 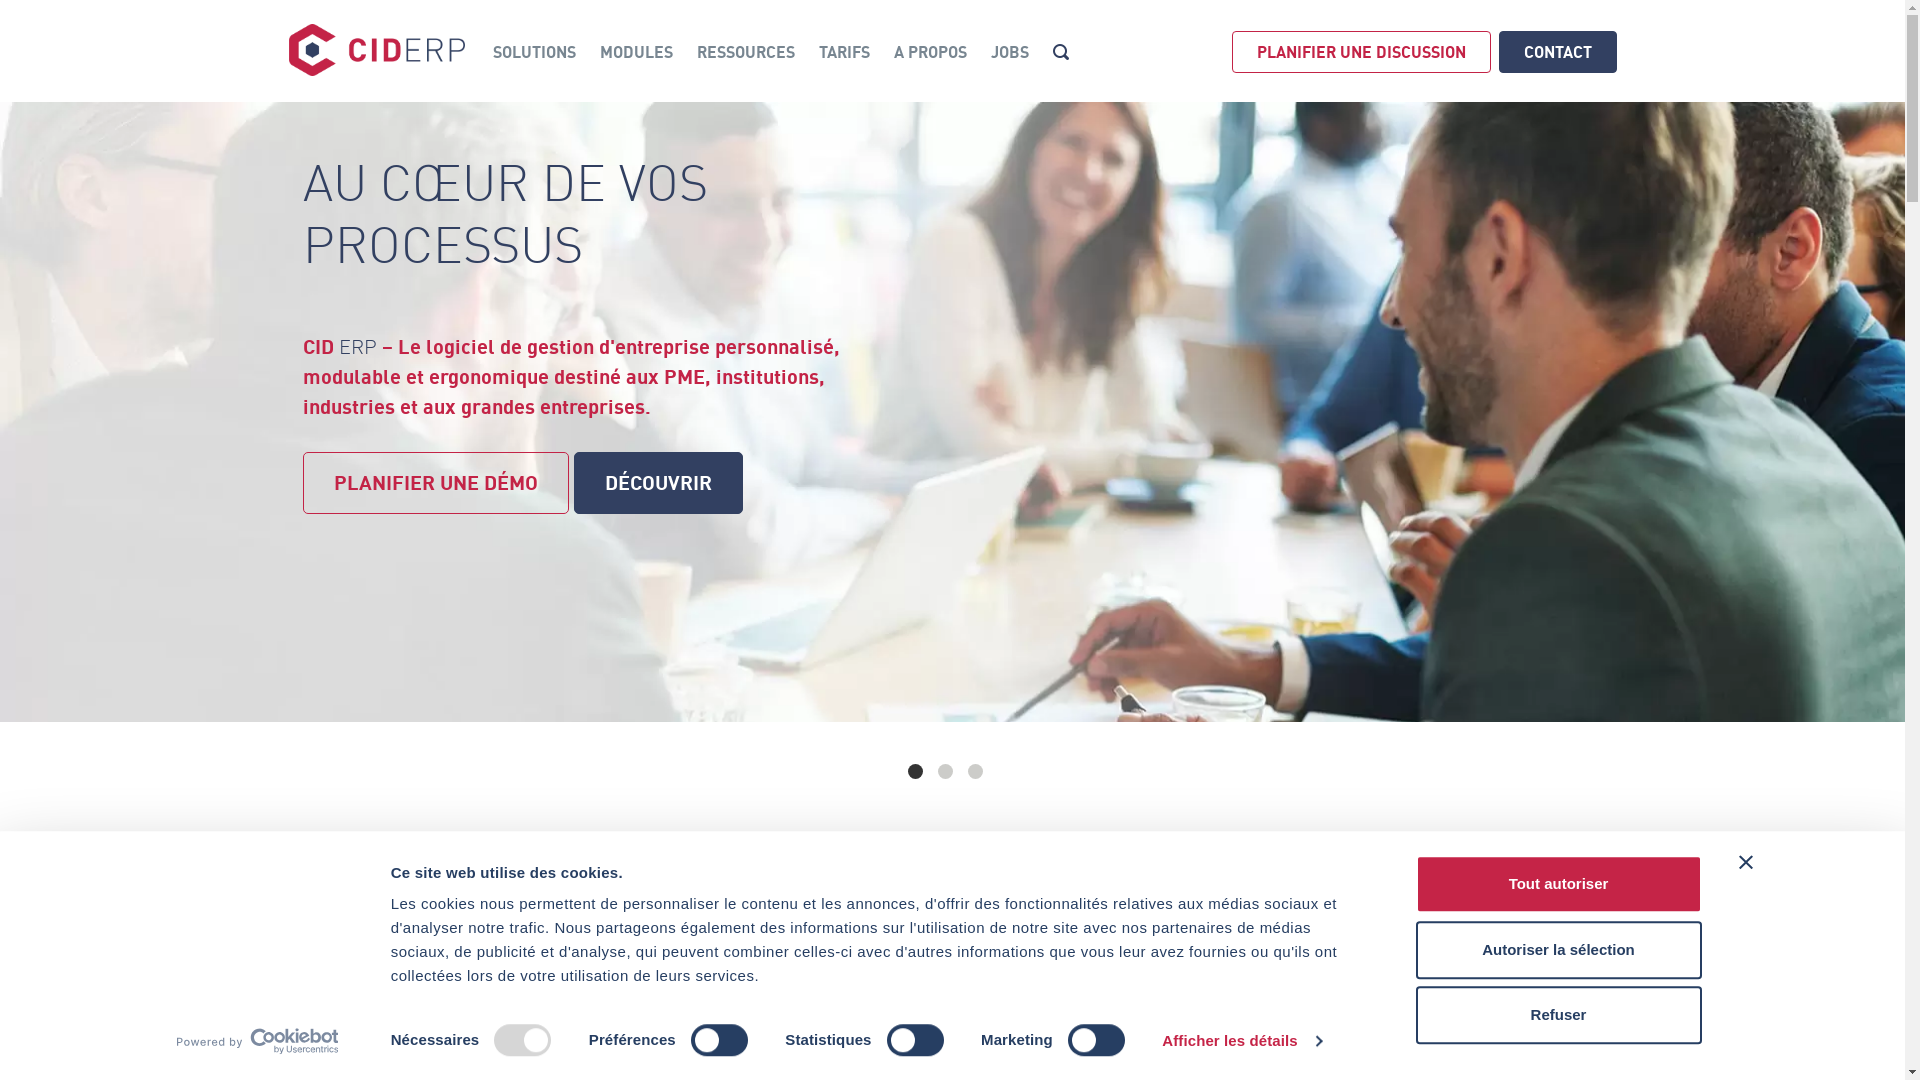 What do you see at coordinates (636, 52) in the screenshot?
I see `MODULES` at bounding box center [636, 52].